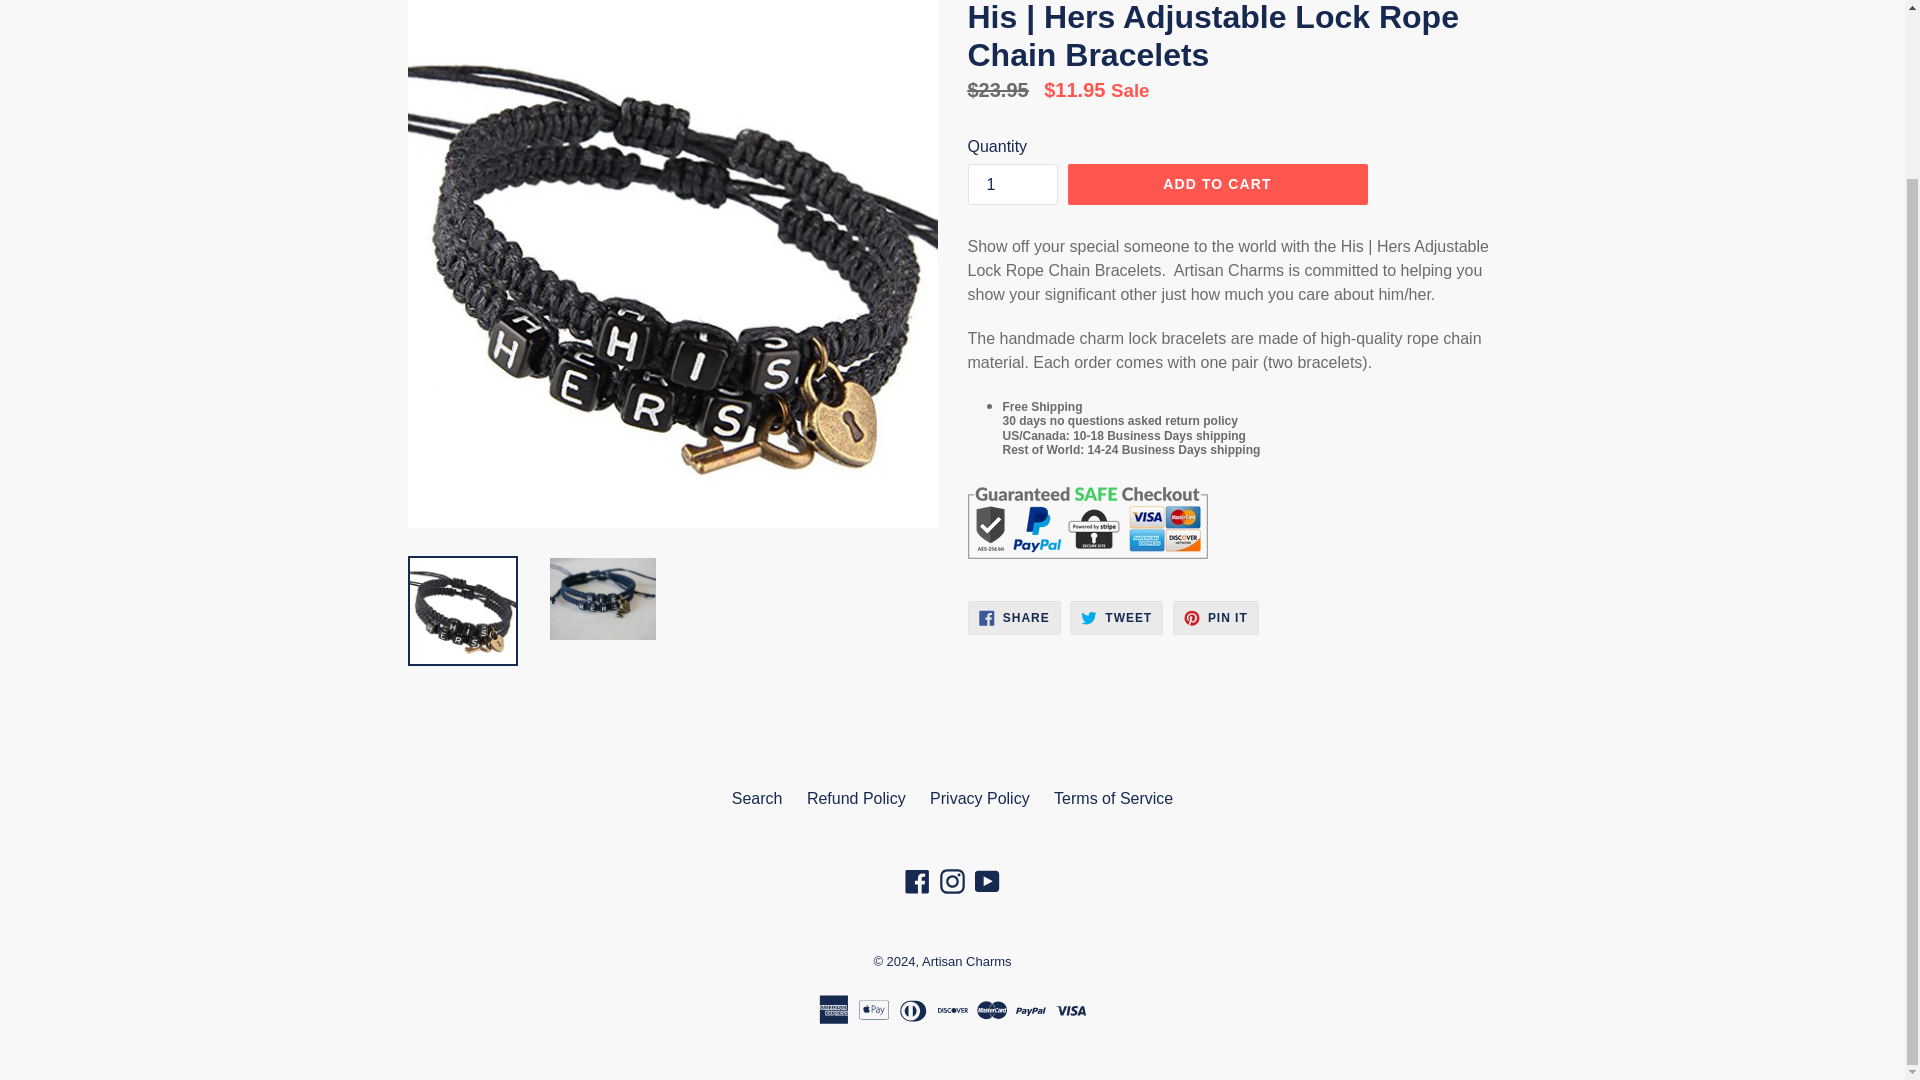 The height and width of the screenshot is (1080, 1920). I want to click on Tweet on Twitter, so click(1014, 618).